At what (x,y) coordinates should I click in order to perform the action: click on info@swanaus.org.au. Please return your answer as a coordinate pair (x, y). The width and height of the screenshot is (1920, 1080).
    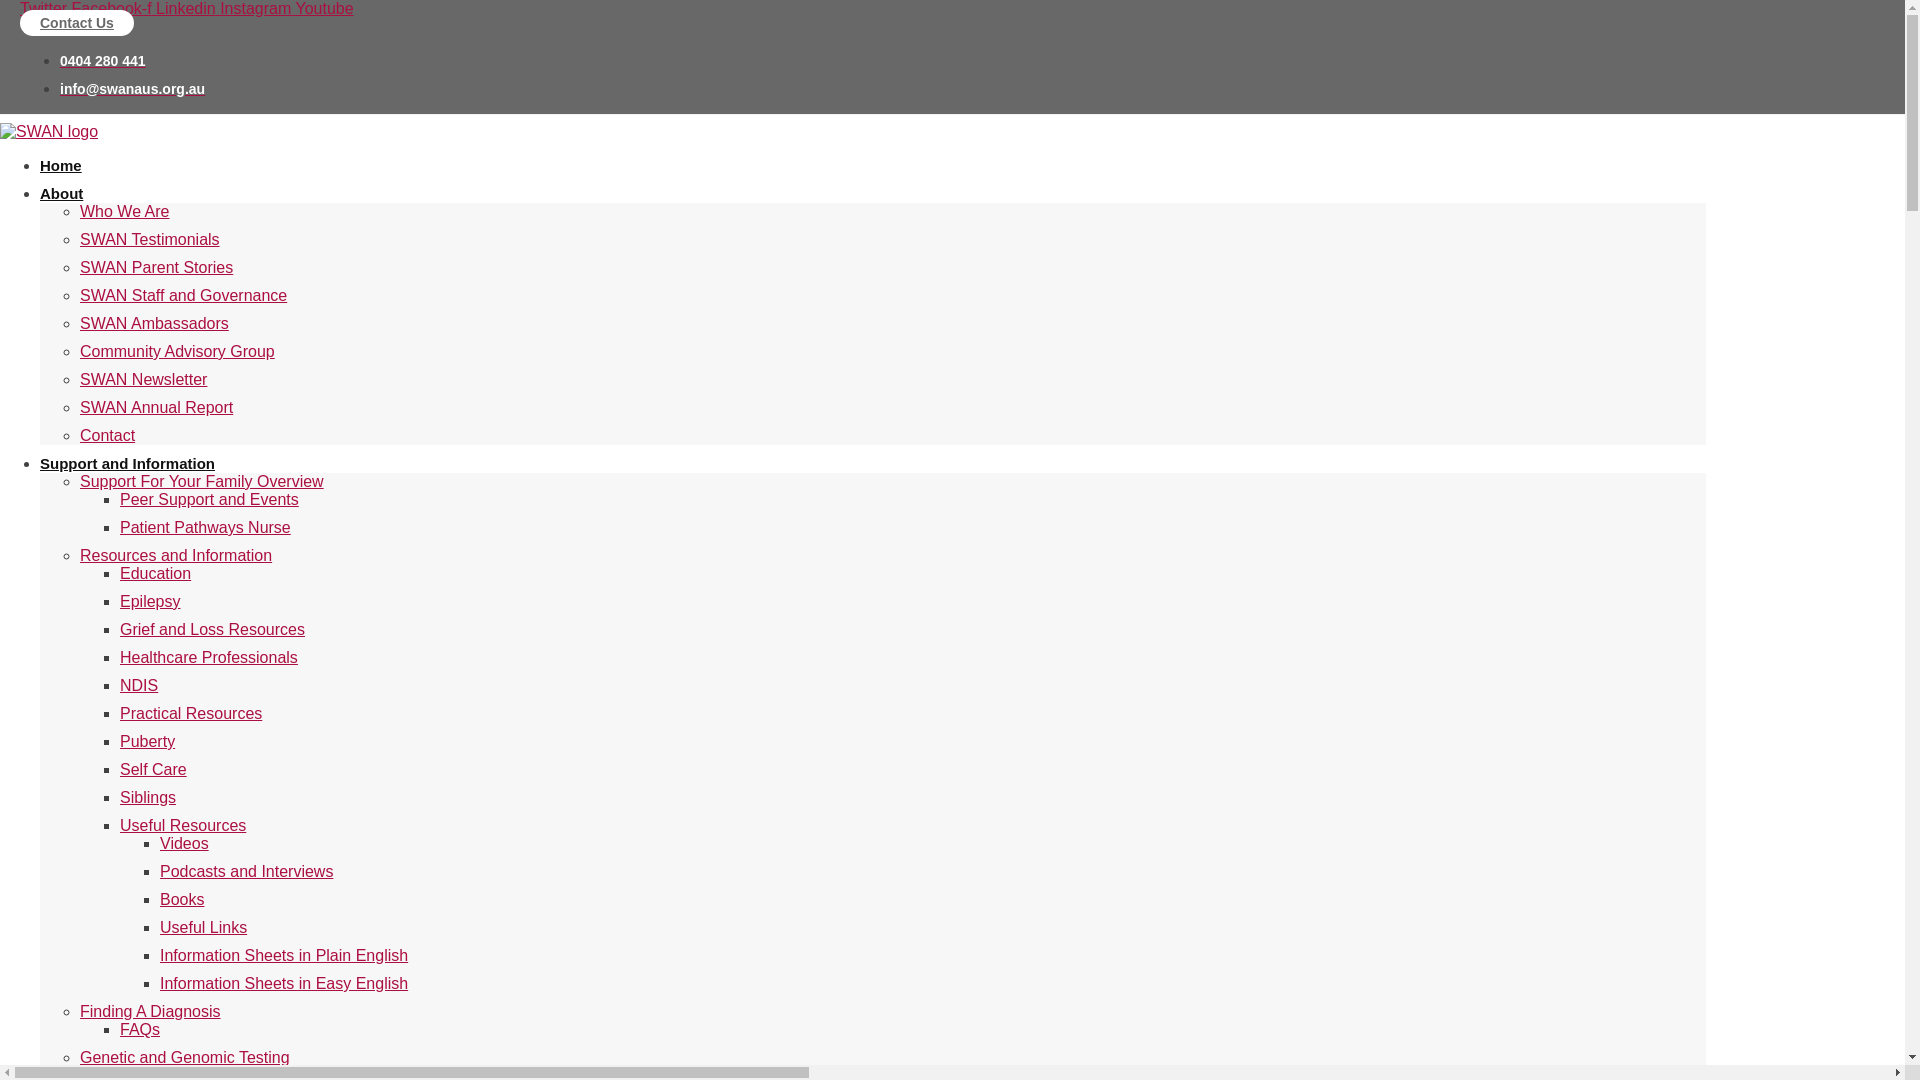
    Looking at the image, I should click on (132, 89).